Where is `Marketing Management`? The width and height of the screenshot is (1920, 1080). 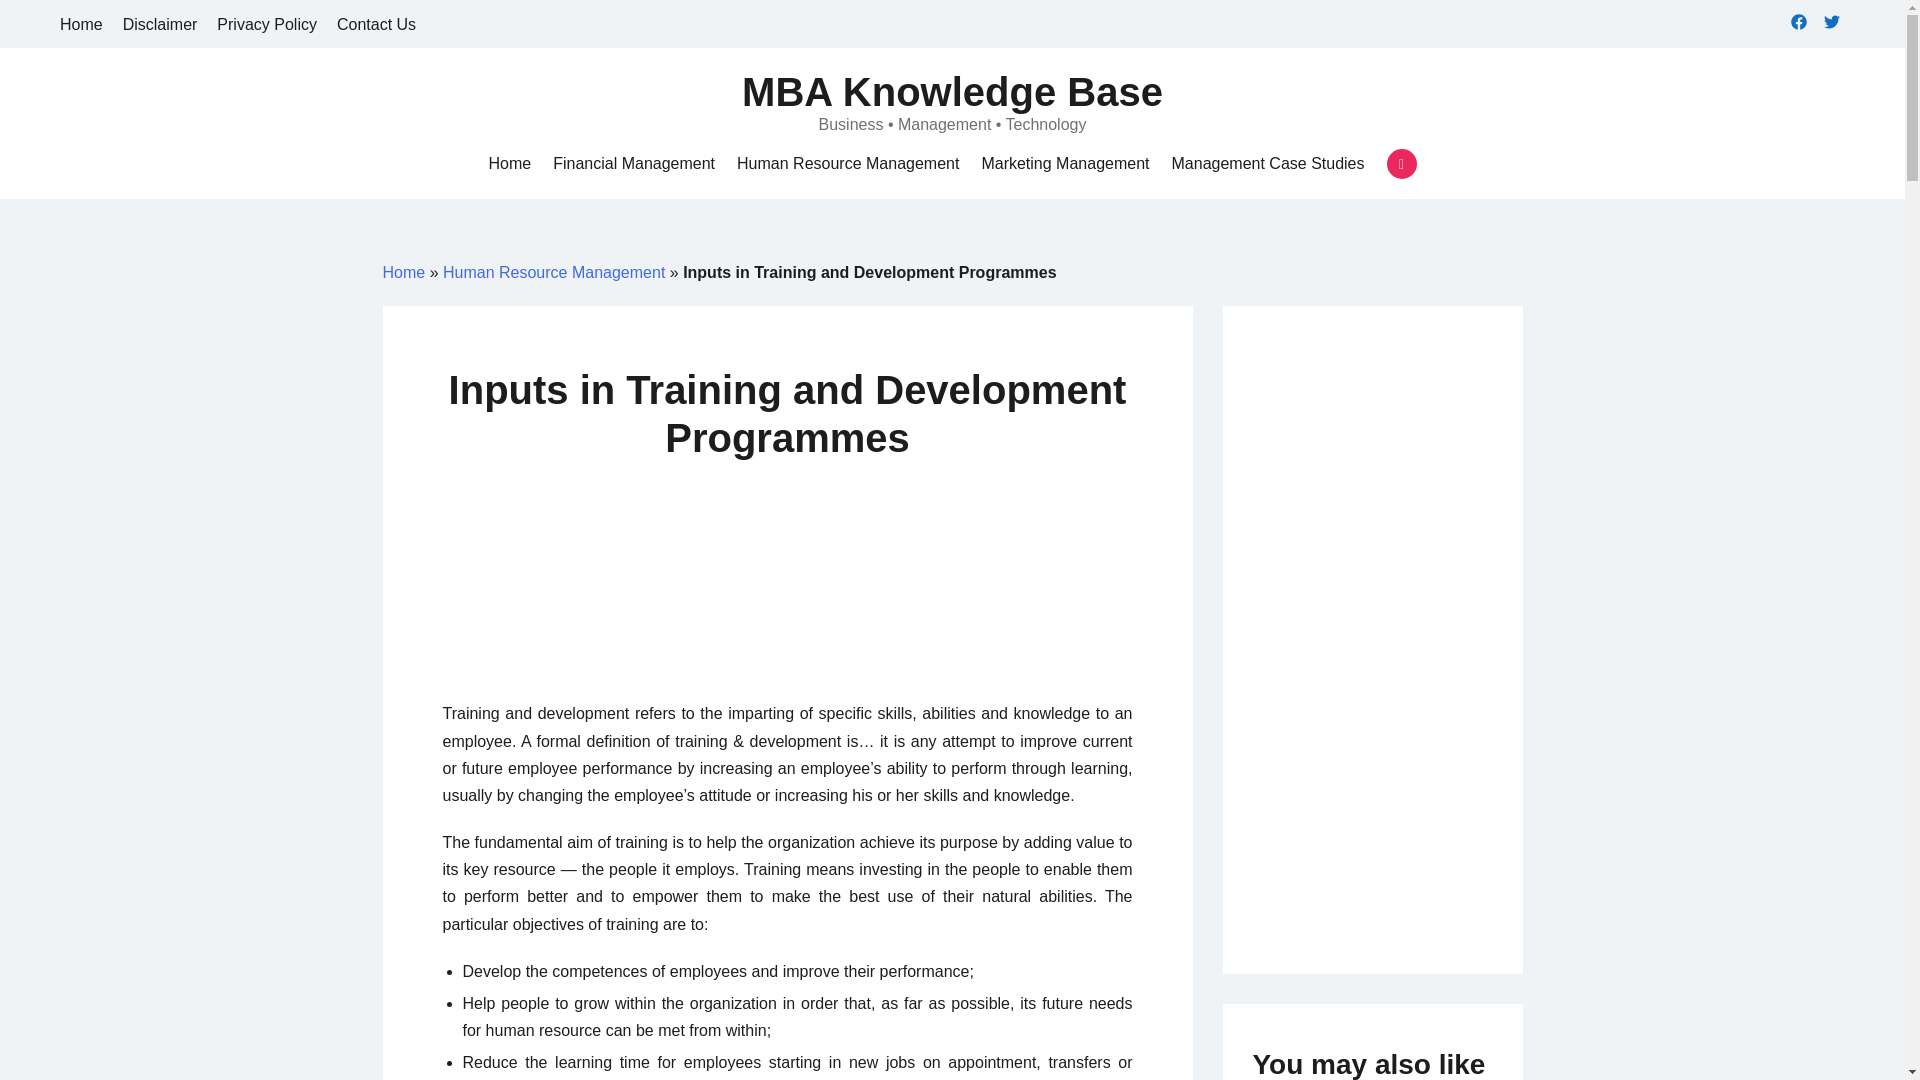 Marketing Management is located at coordinates (1064, 164).